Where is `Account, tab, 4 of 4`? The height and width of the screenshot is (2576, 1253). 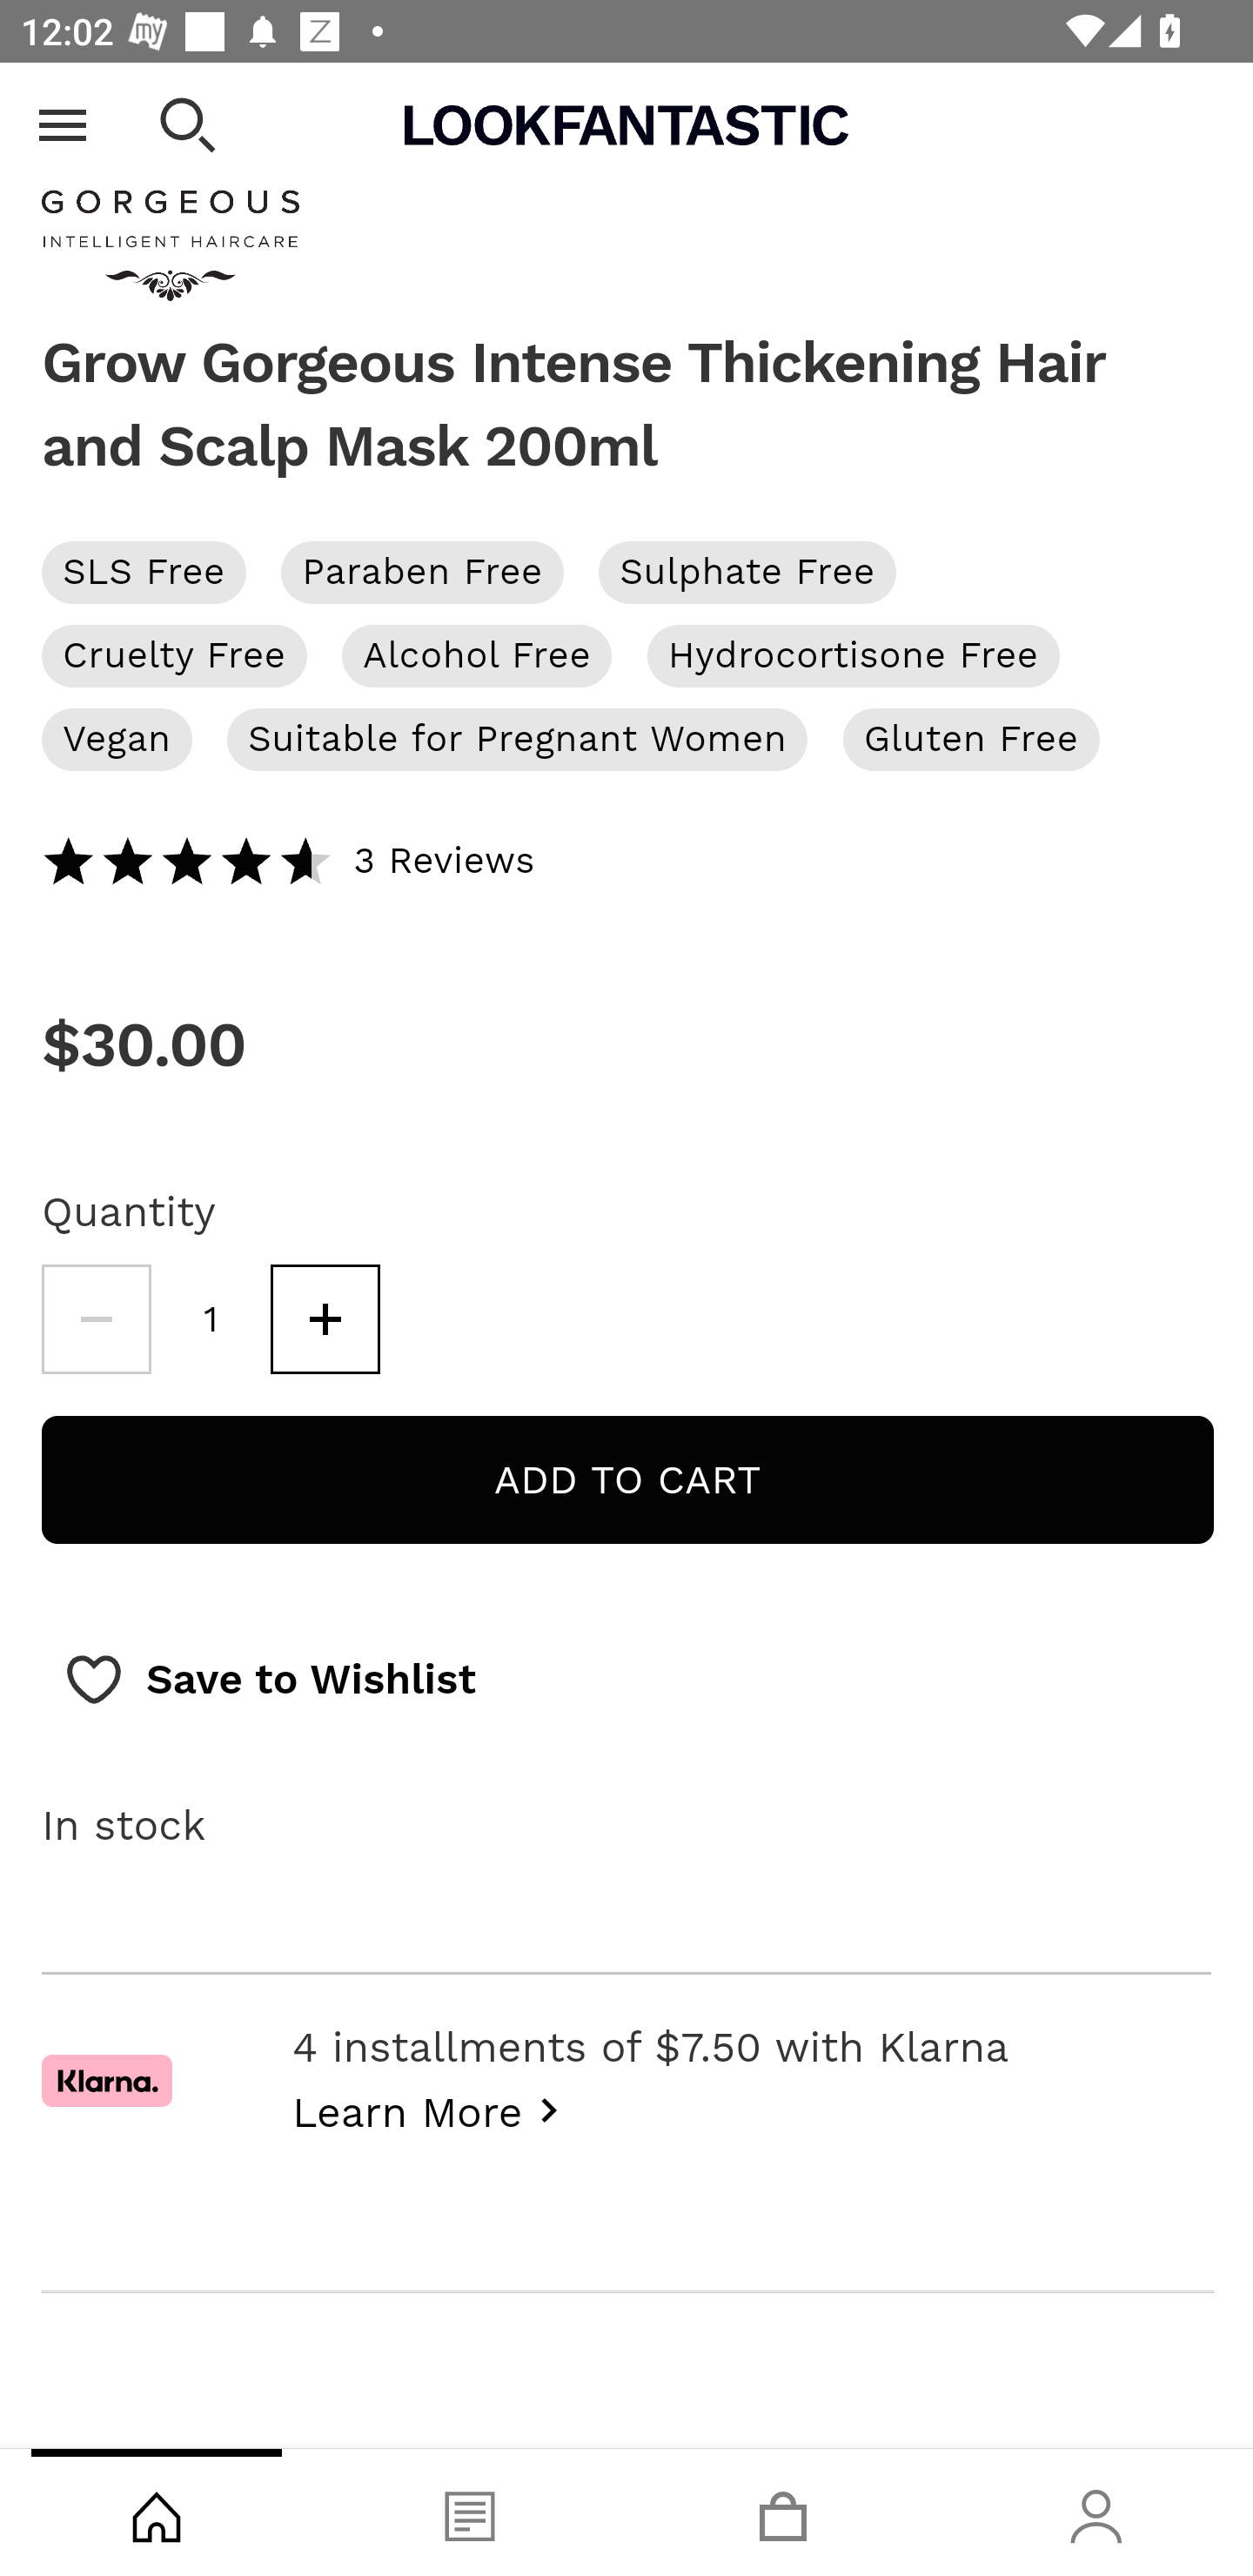 Account, tab, 4 of 4 is located at coordinates (1096, 2512).